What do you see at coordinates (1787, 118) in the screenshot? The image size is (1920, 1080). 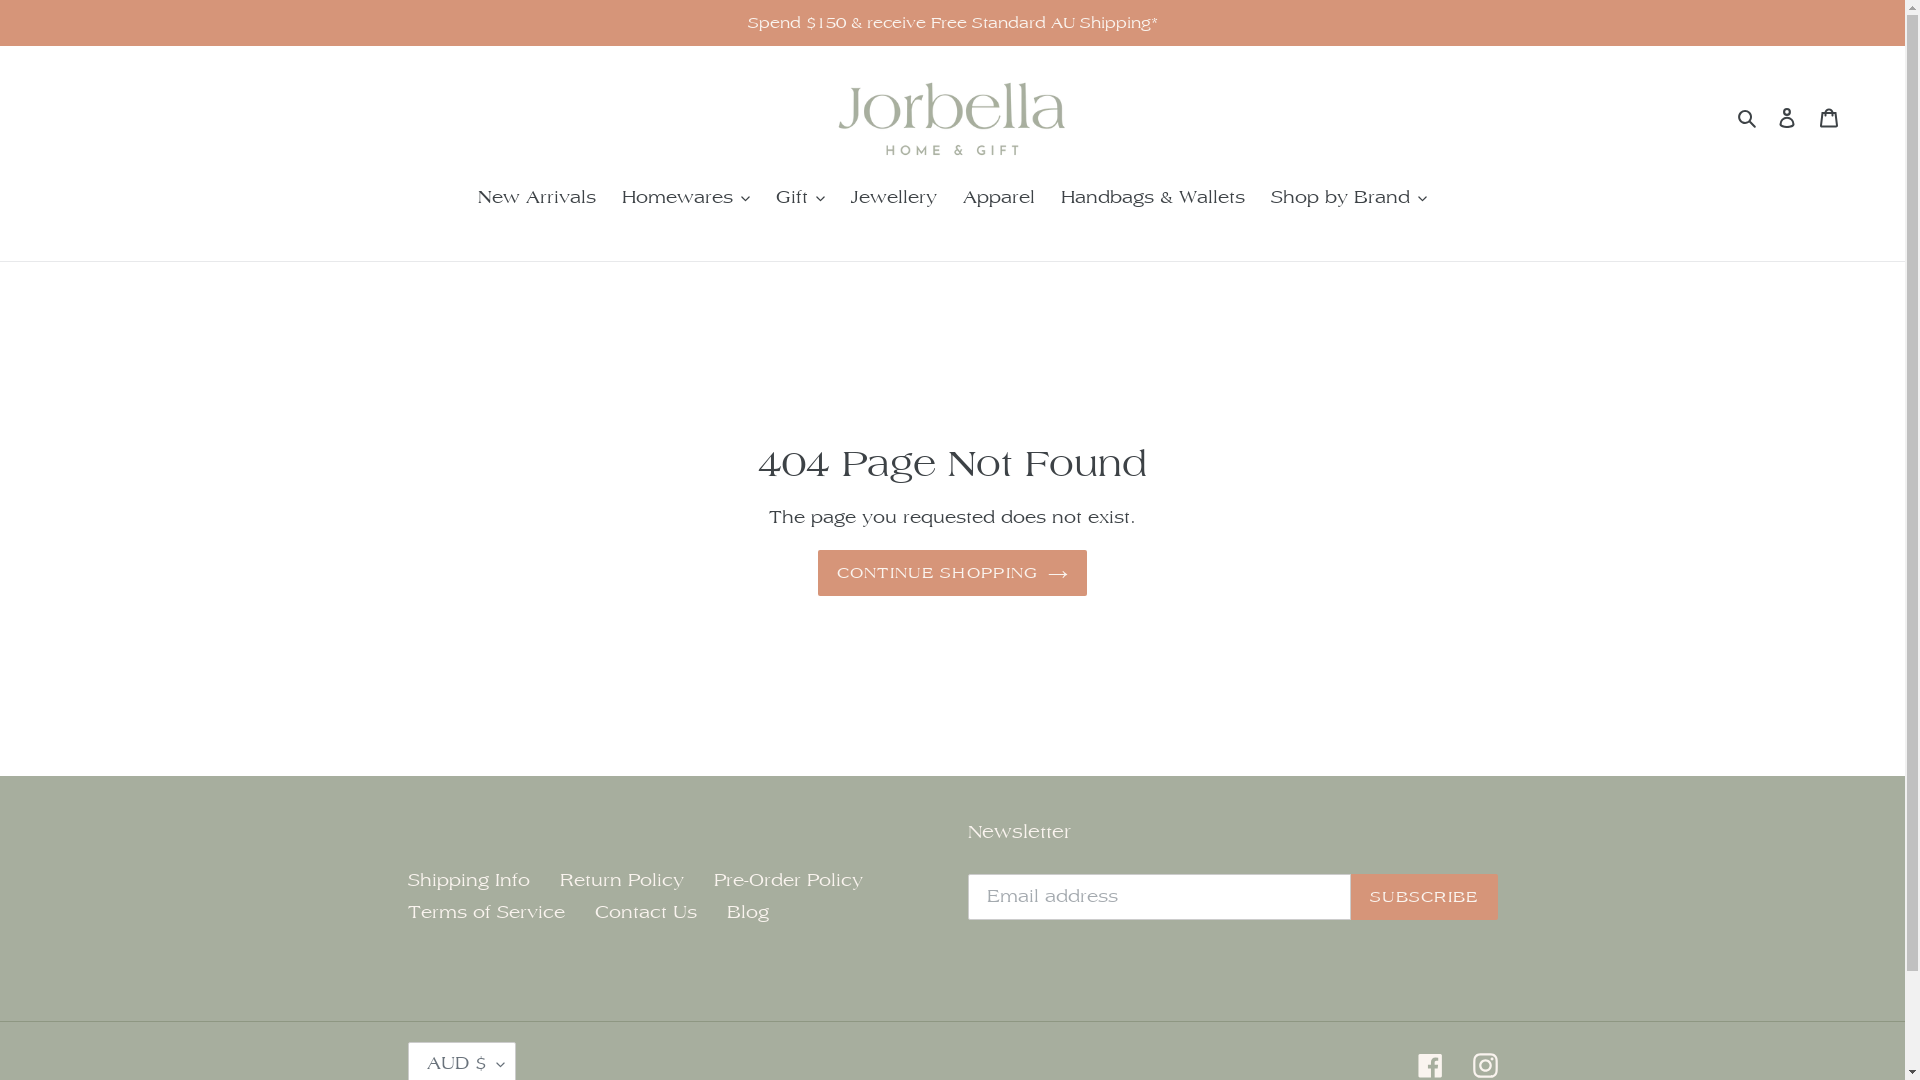 I see `Log in` at bounding box center [1787, 118].